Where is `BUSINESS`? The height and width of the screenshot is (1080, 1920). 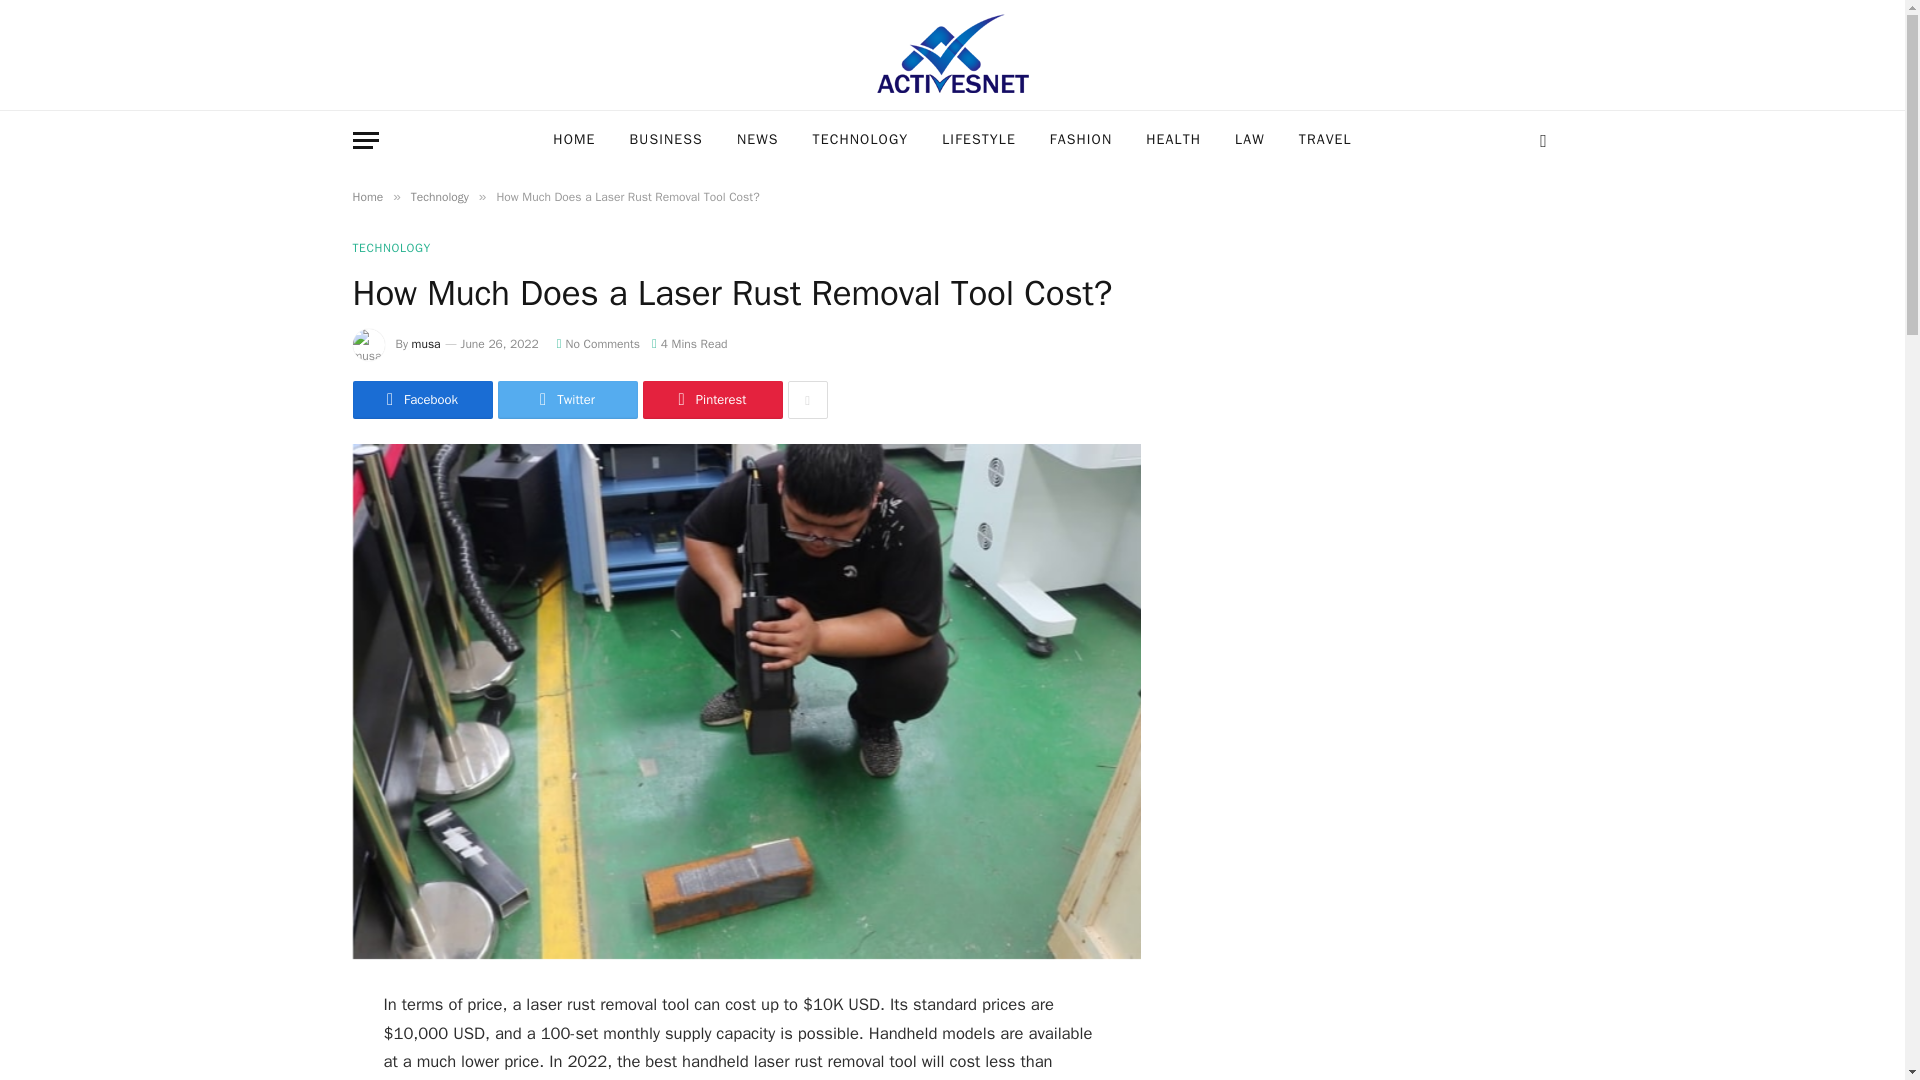 BUSINESS is located at coordinates (666, 140).